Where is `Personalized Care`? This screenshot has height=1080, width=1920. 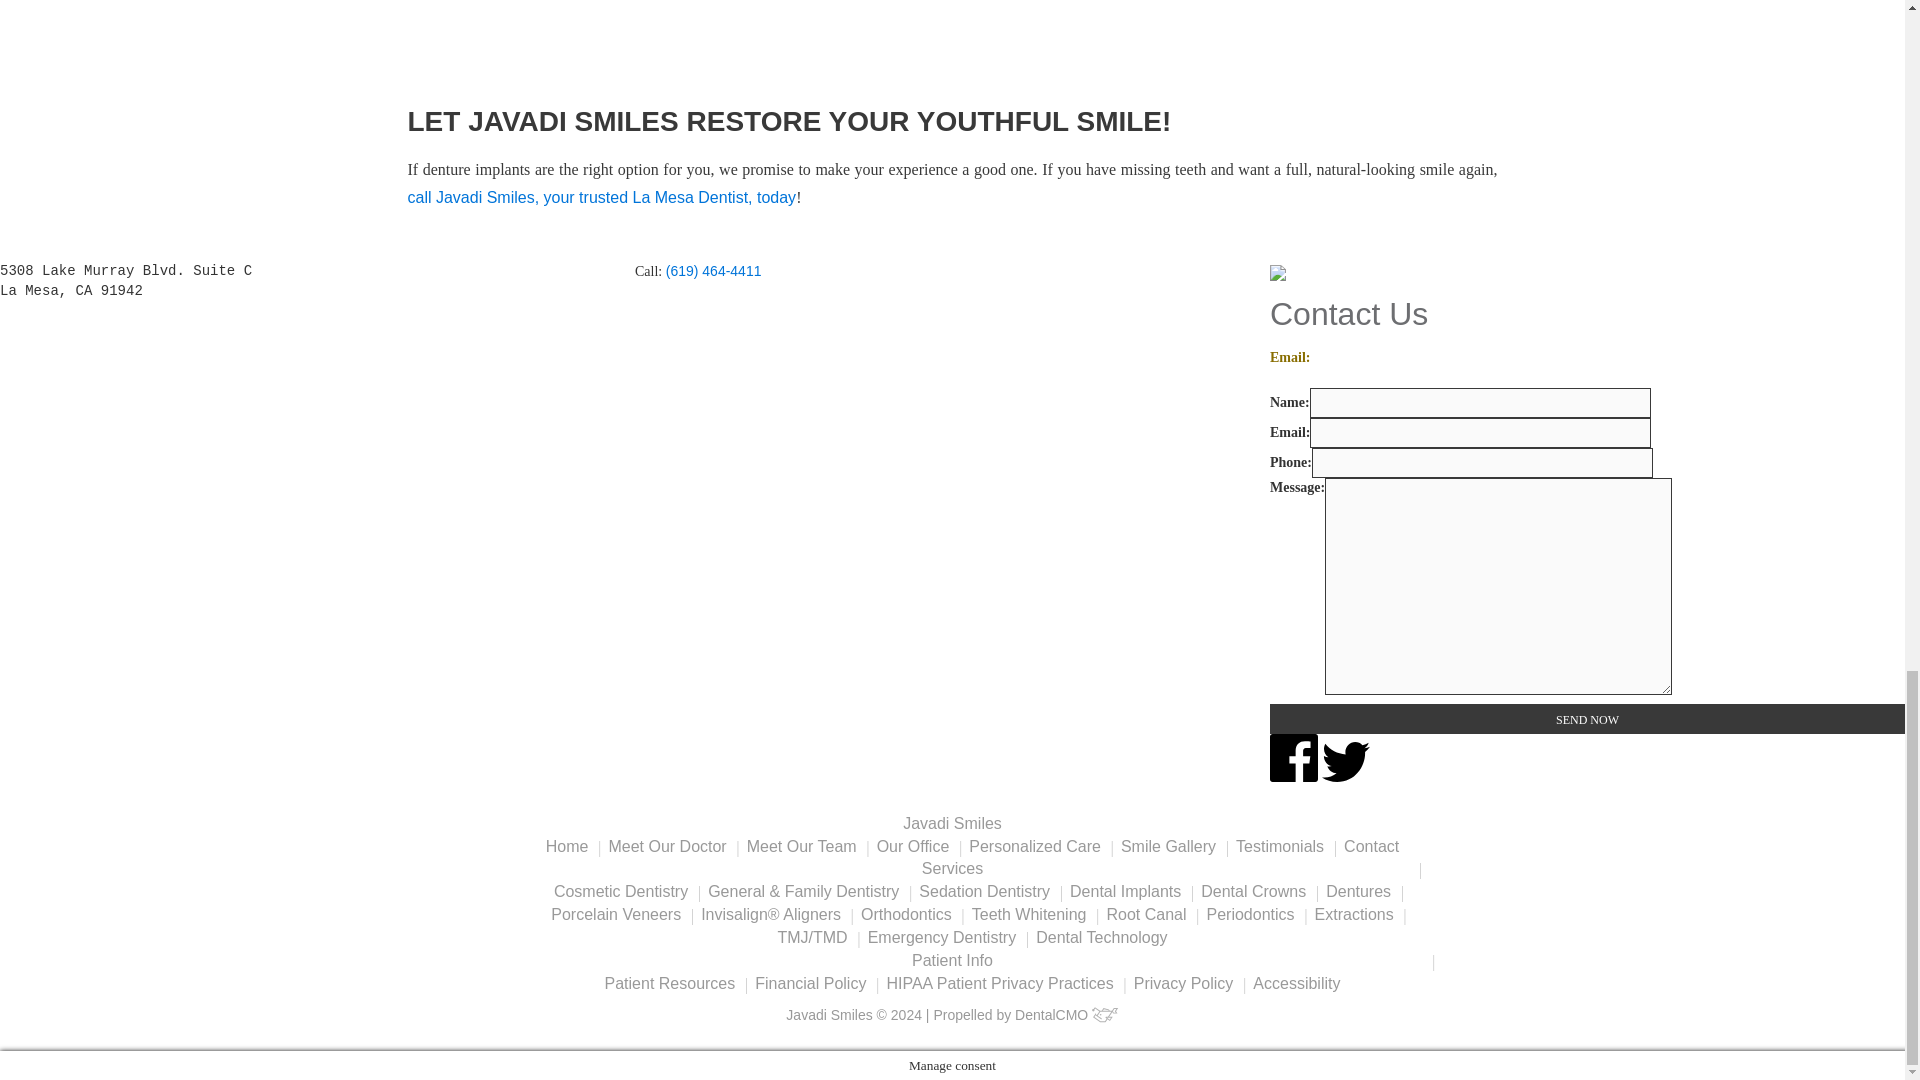
Personalized Care is located at coordinates (1034, 846).